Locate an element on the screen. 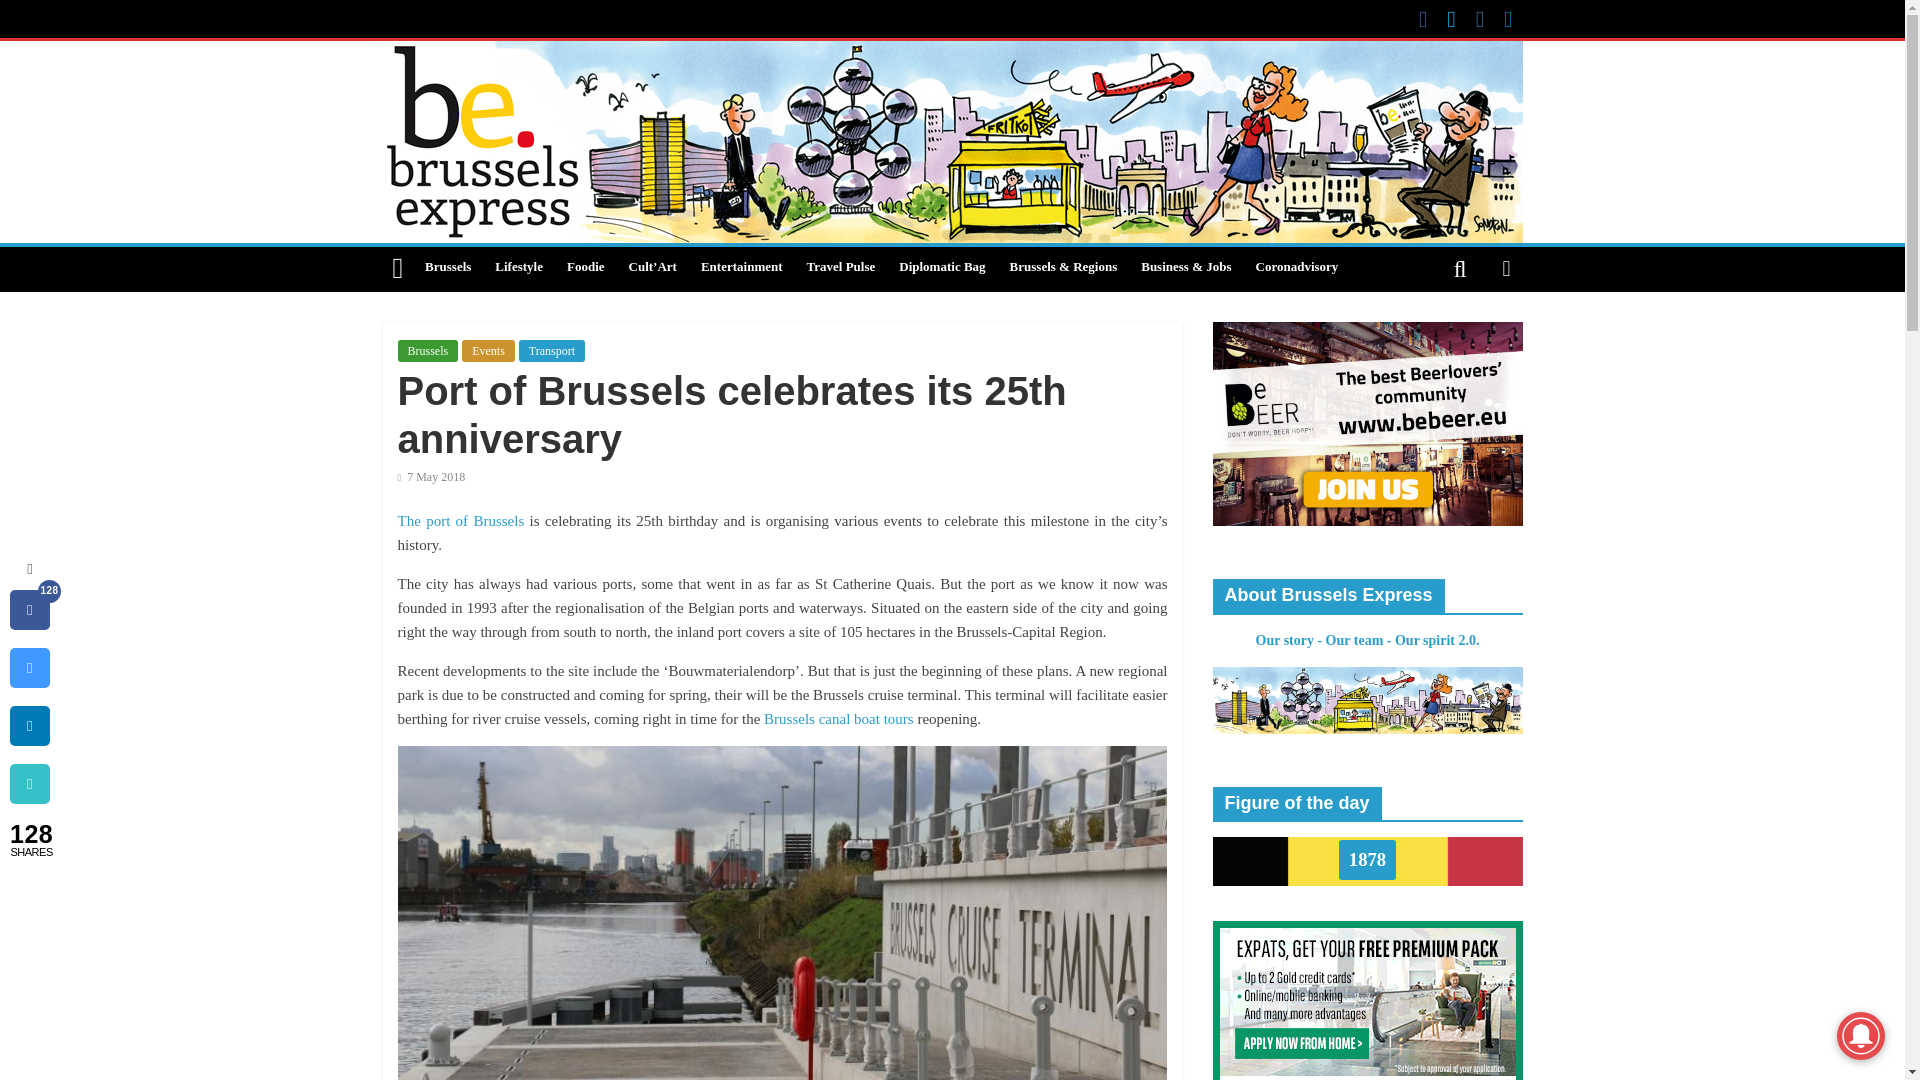 Image resolution: width=1920 pixels, height=1080 pixels. 7 May 2018 is located at coordinates (432, 476).